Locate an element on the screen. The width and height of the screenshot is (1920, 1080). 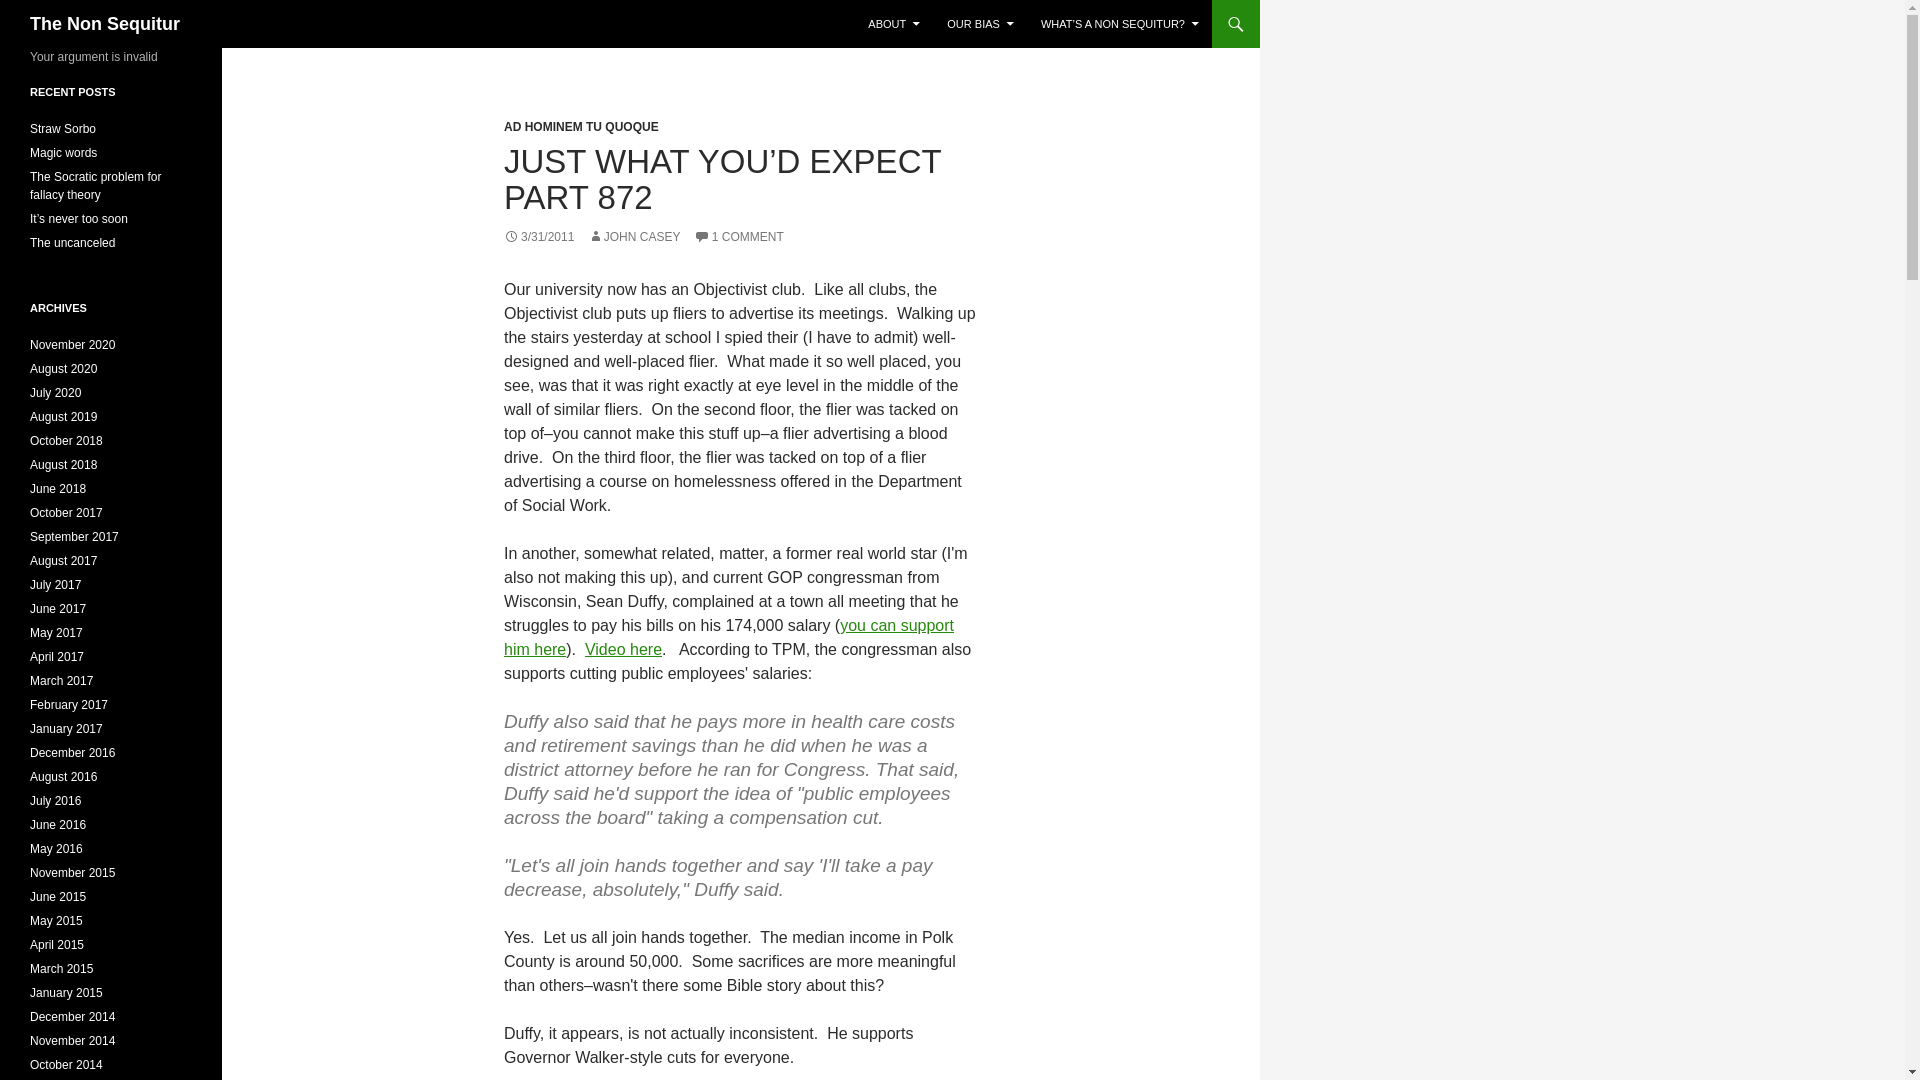
November 2020 is located at coordinates (72, 345).